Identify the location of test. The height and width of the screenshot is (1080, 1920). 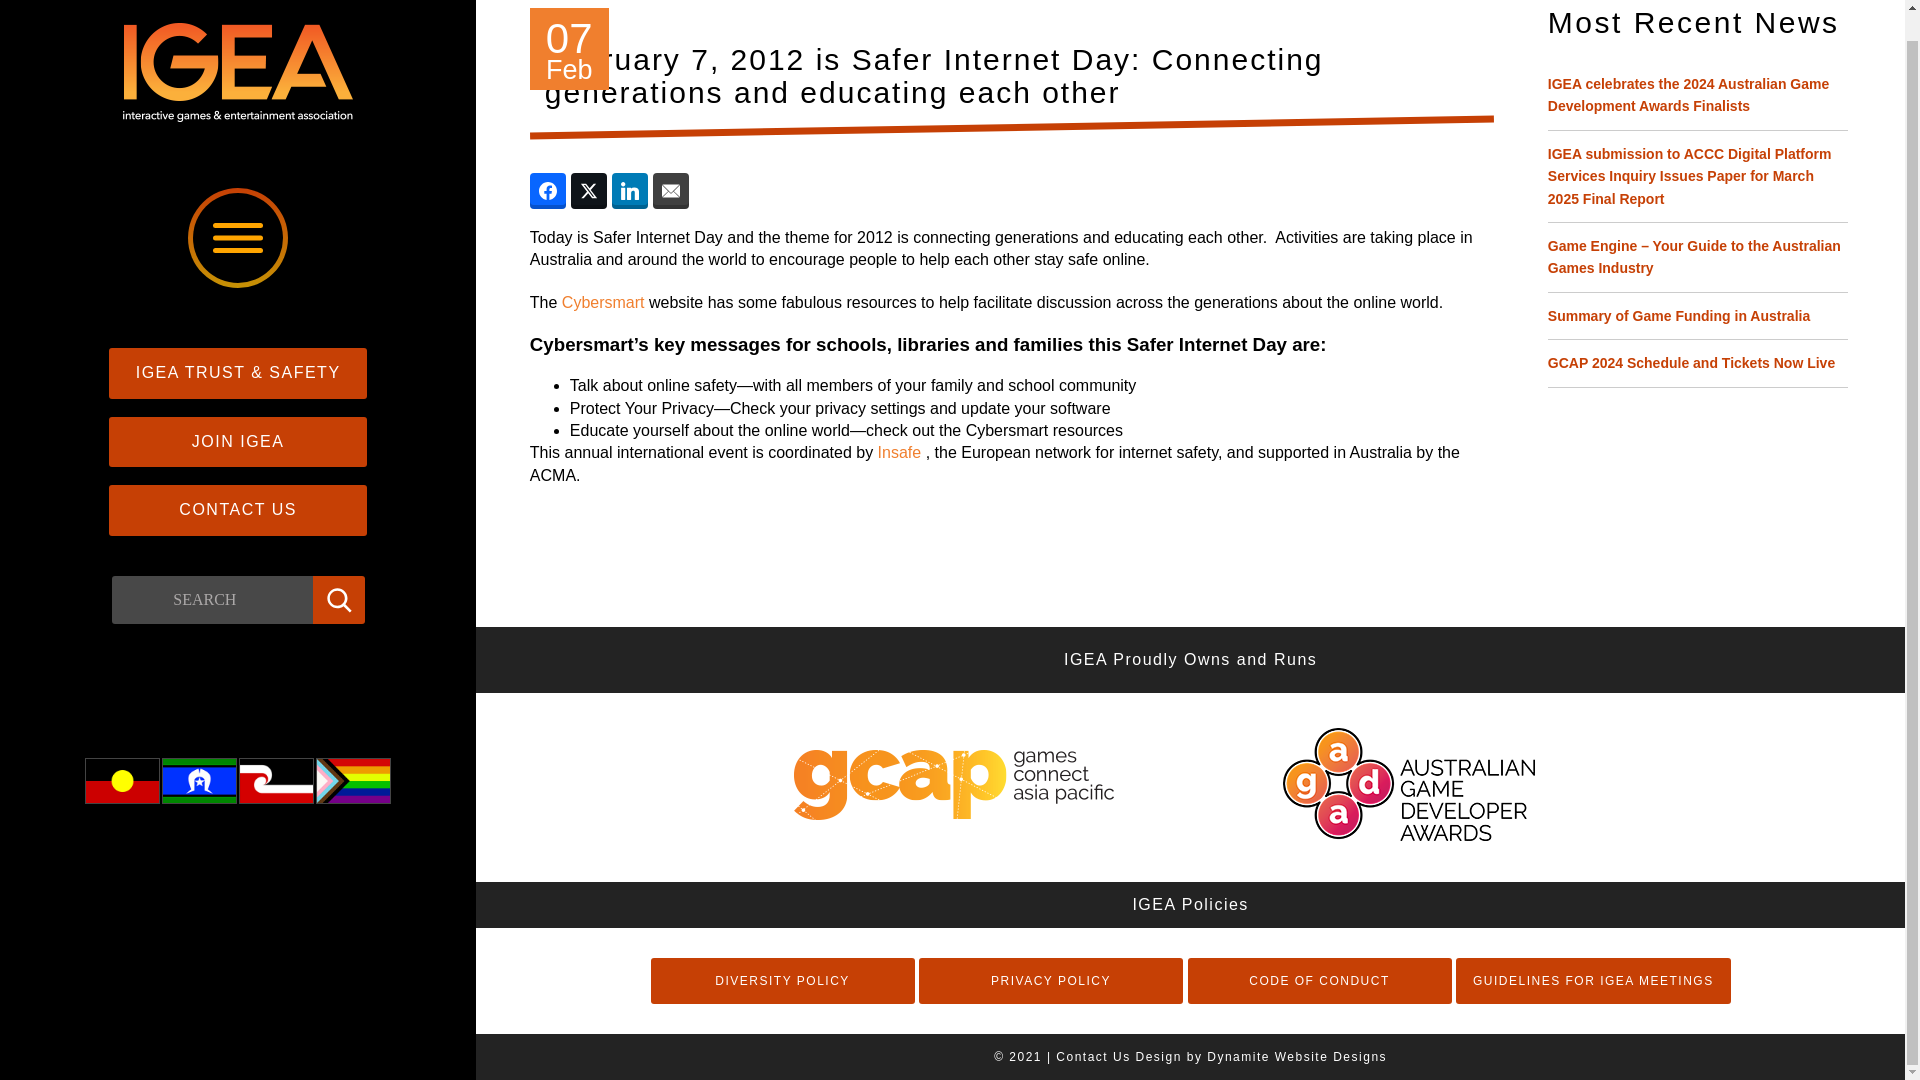
(122, 780).